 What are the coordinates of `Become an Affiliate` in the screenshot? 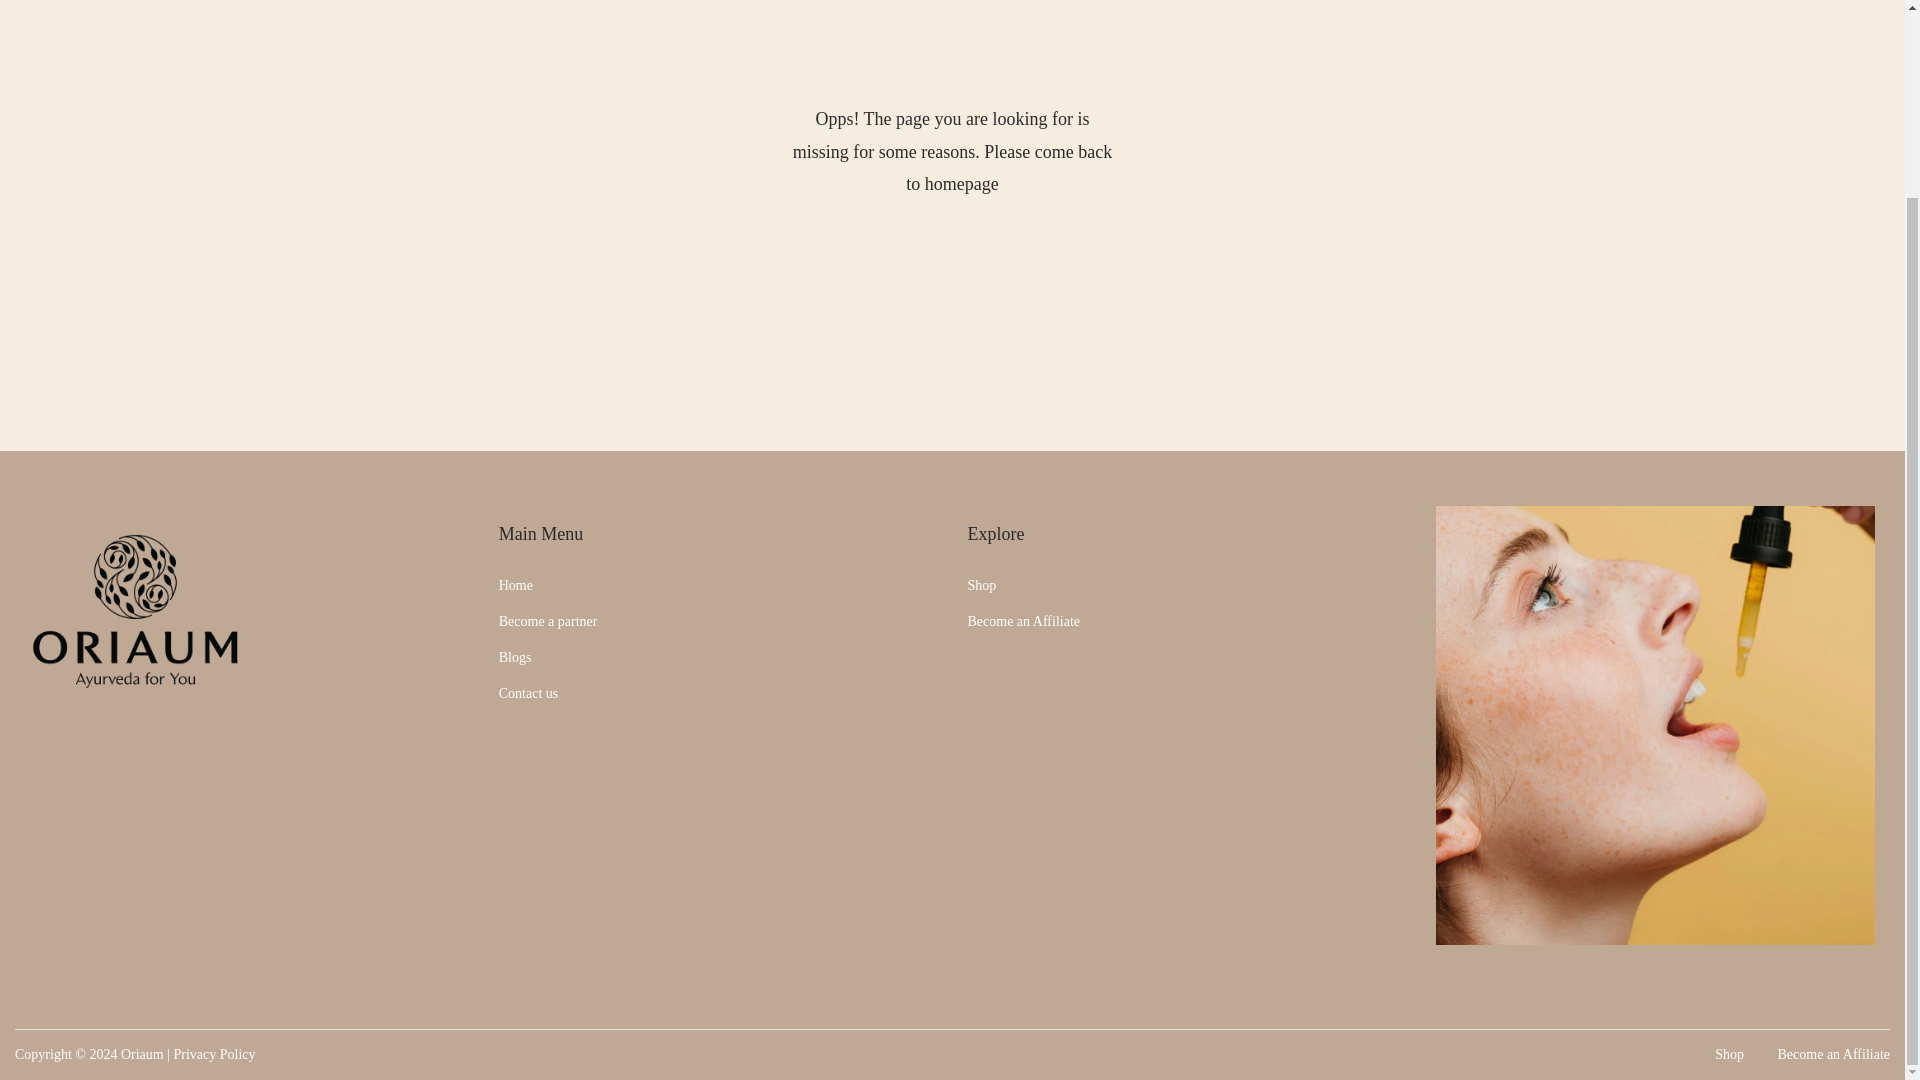 It's located at (1833, 1054).